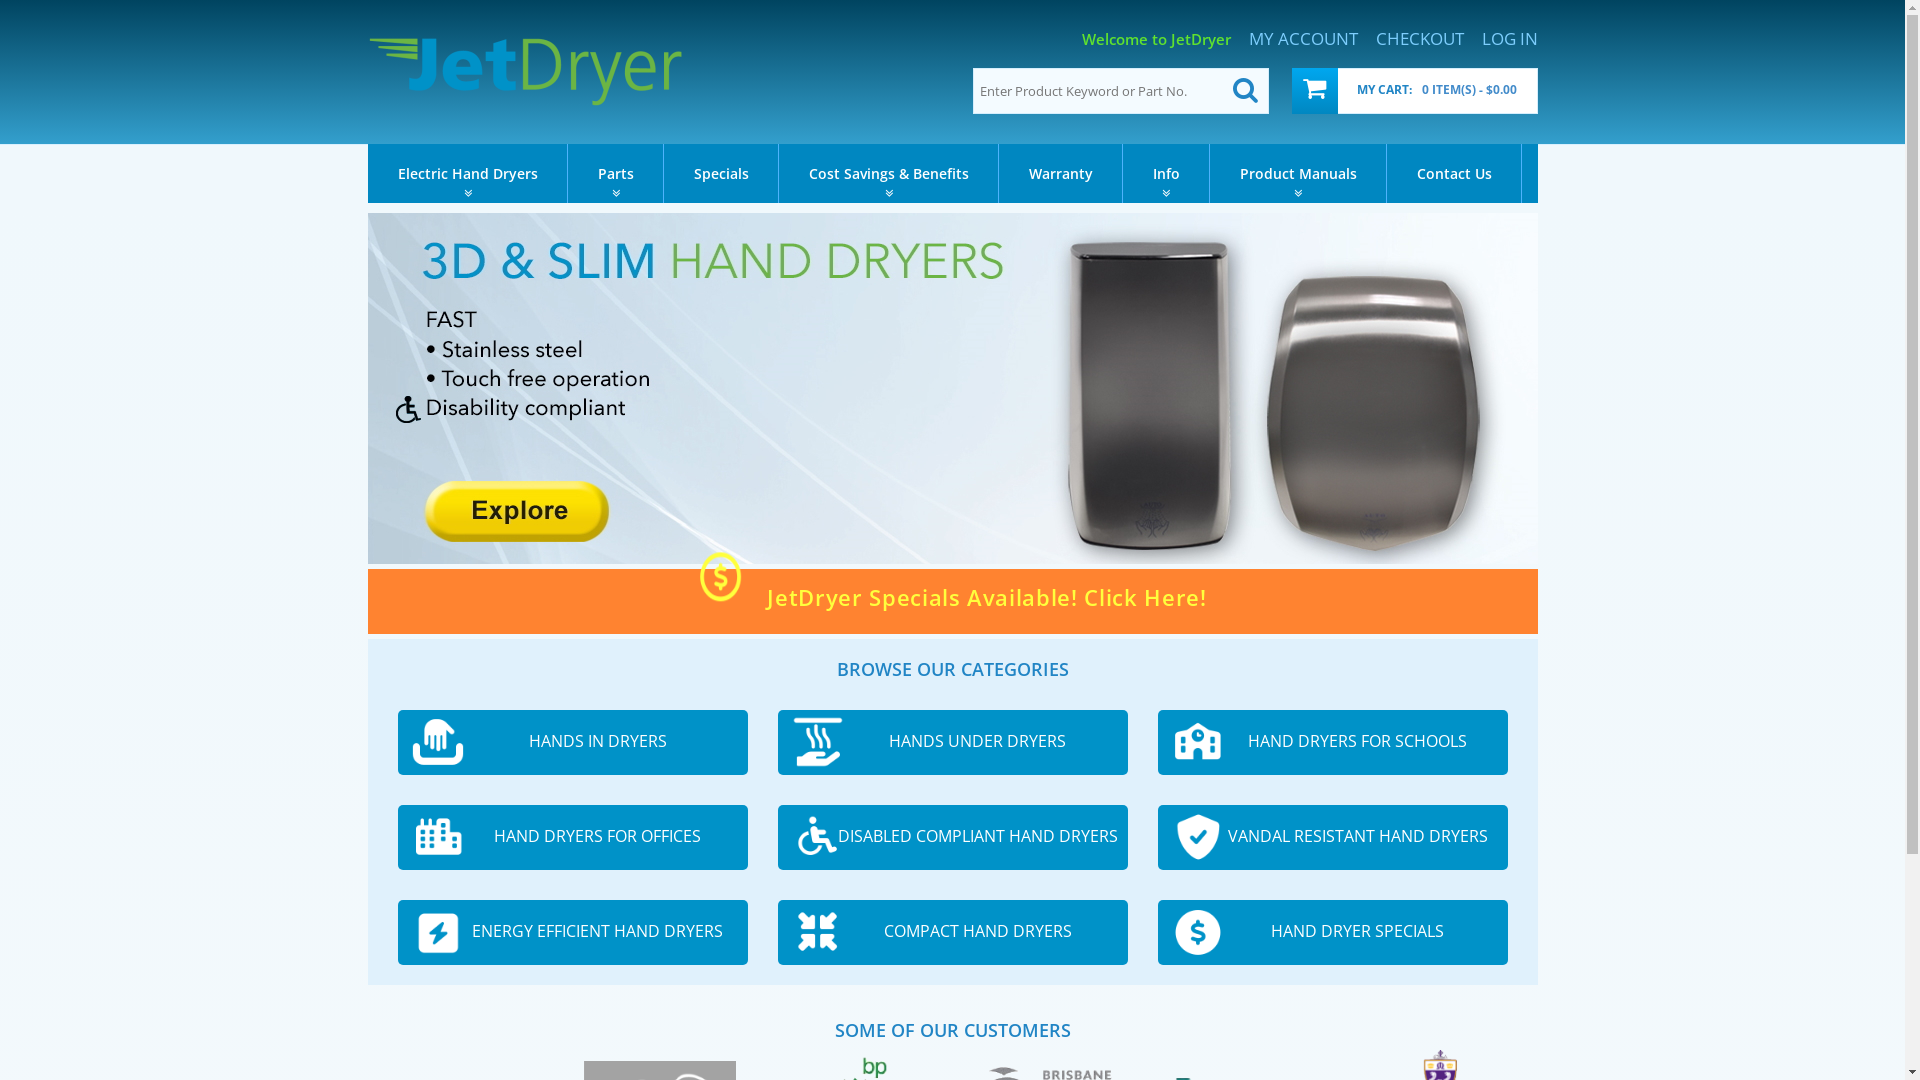 This screenshot has width=1920, height=1080. Describe the element at coordinates (888, 174) in the screenshot. I see `Cost Savings & Benefits` at that location.